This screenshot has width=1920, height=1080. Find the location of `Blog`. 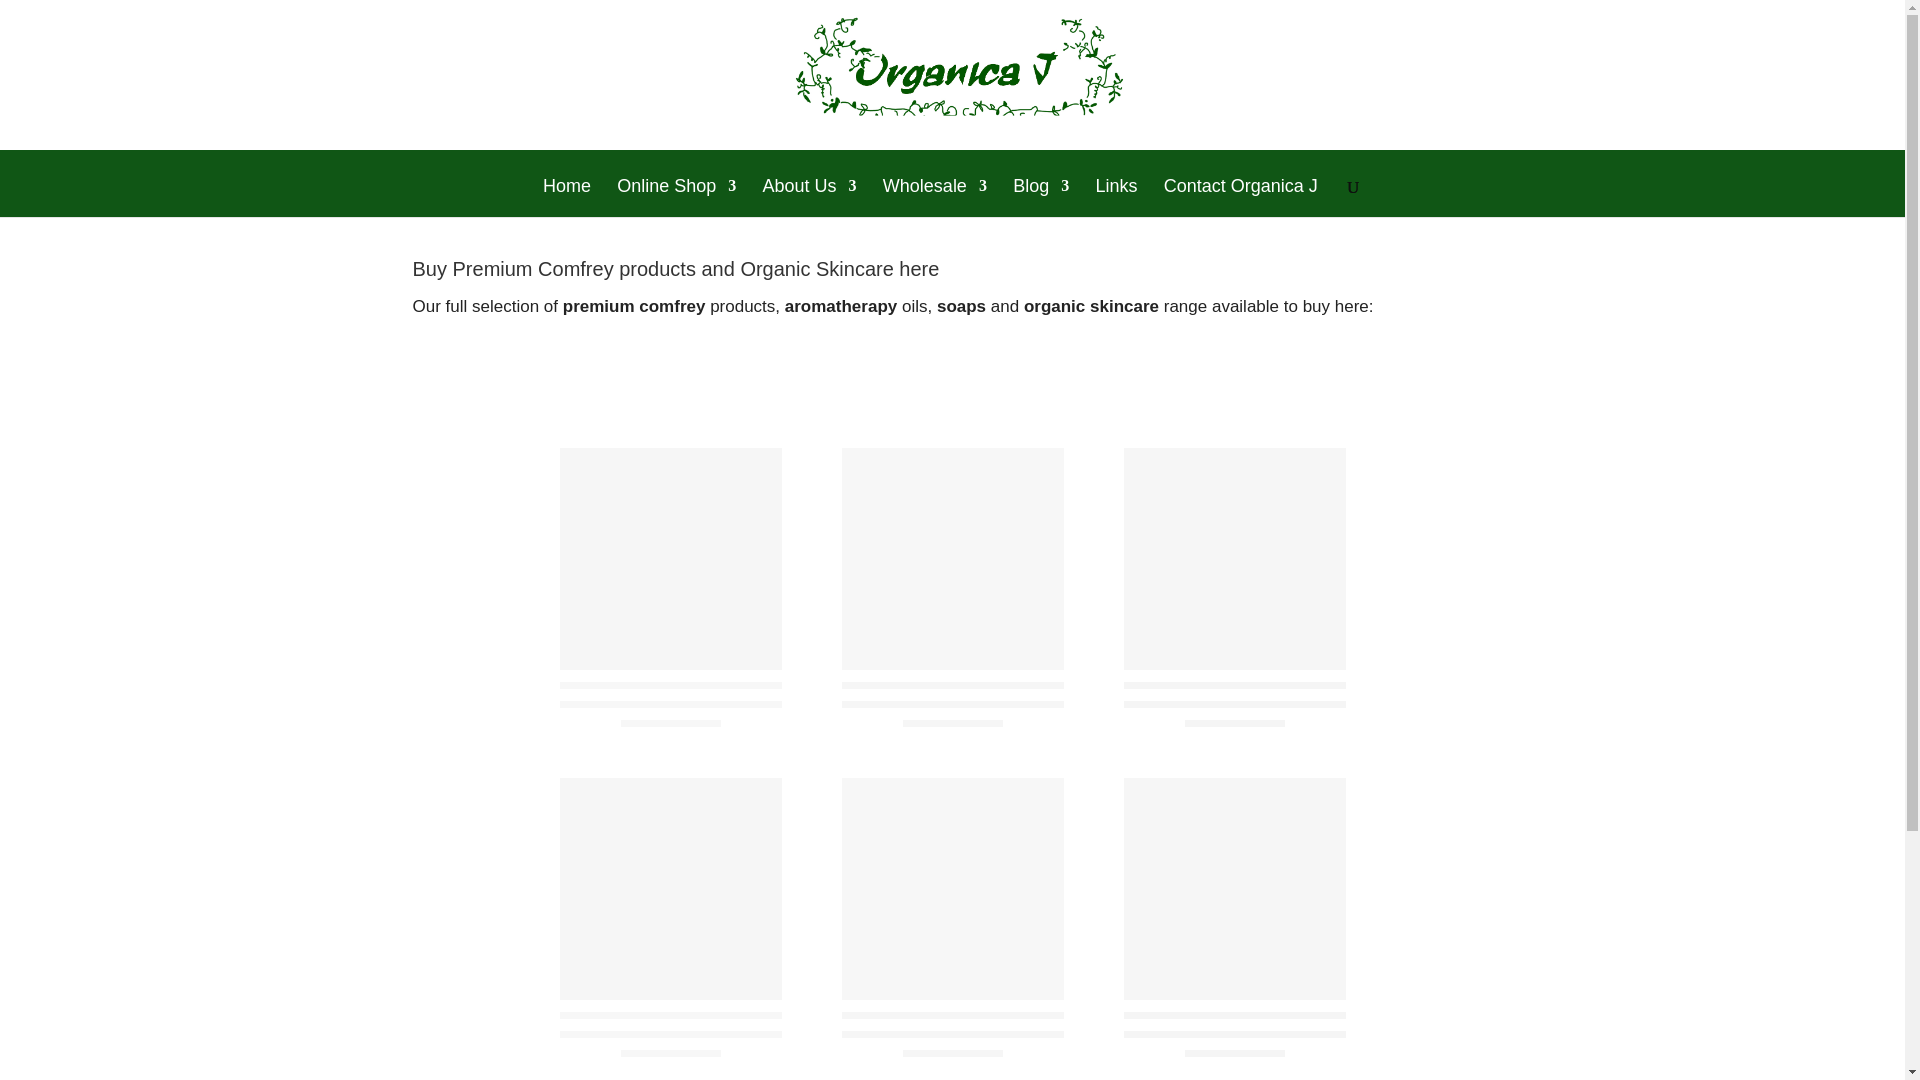

Blog is located at coordinates (1041, 198).